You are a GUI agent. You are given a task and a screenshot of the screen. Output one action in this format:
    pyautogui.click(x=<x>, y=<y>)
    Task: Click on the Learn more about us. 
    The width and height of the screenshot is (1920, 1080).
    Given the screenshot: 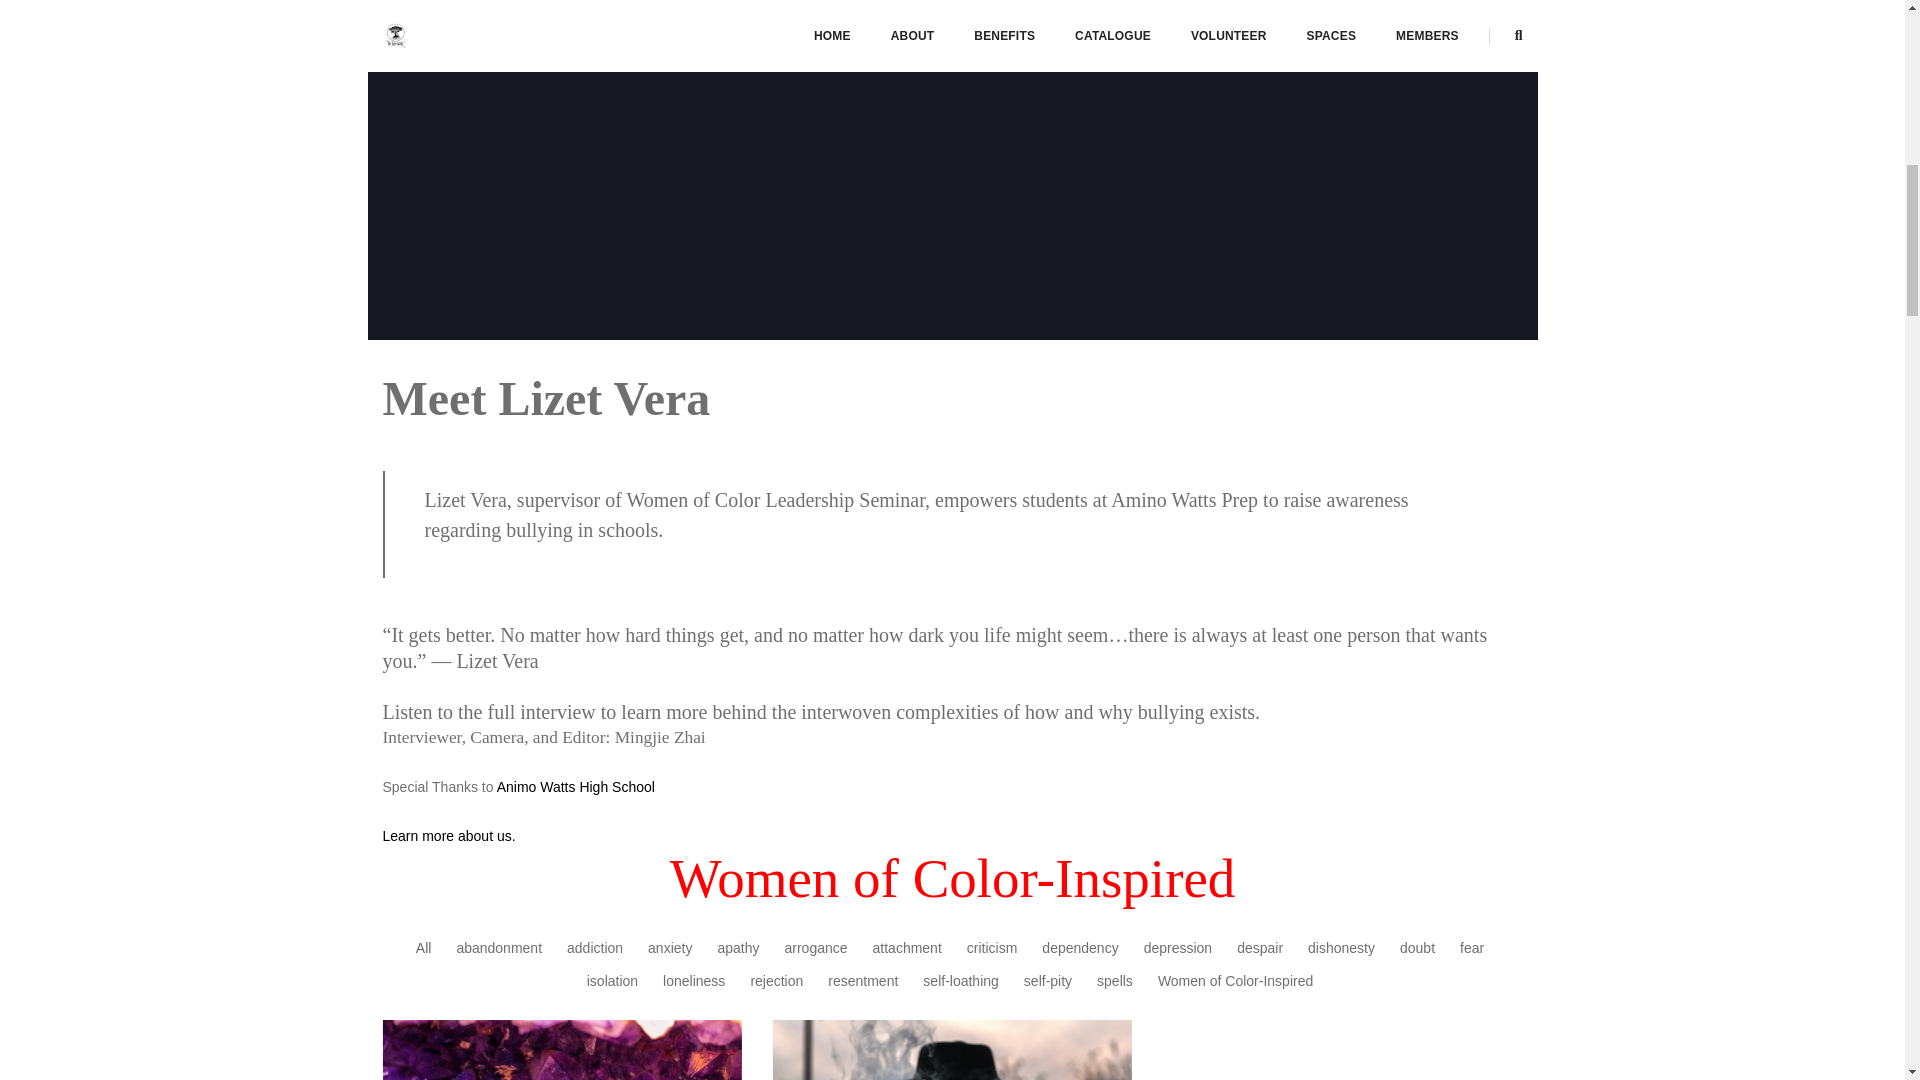 What is the action you would take?
    pyautogui.click(x=450, y=836)
    